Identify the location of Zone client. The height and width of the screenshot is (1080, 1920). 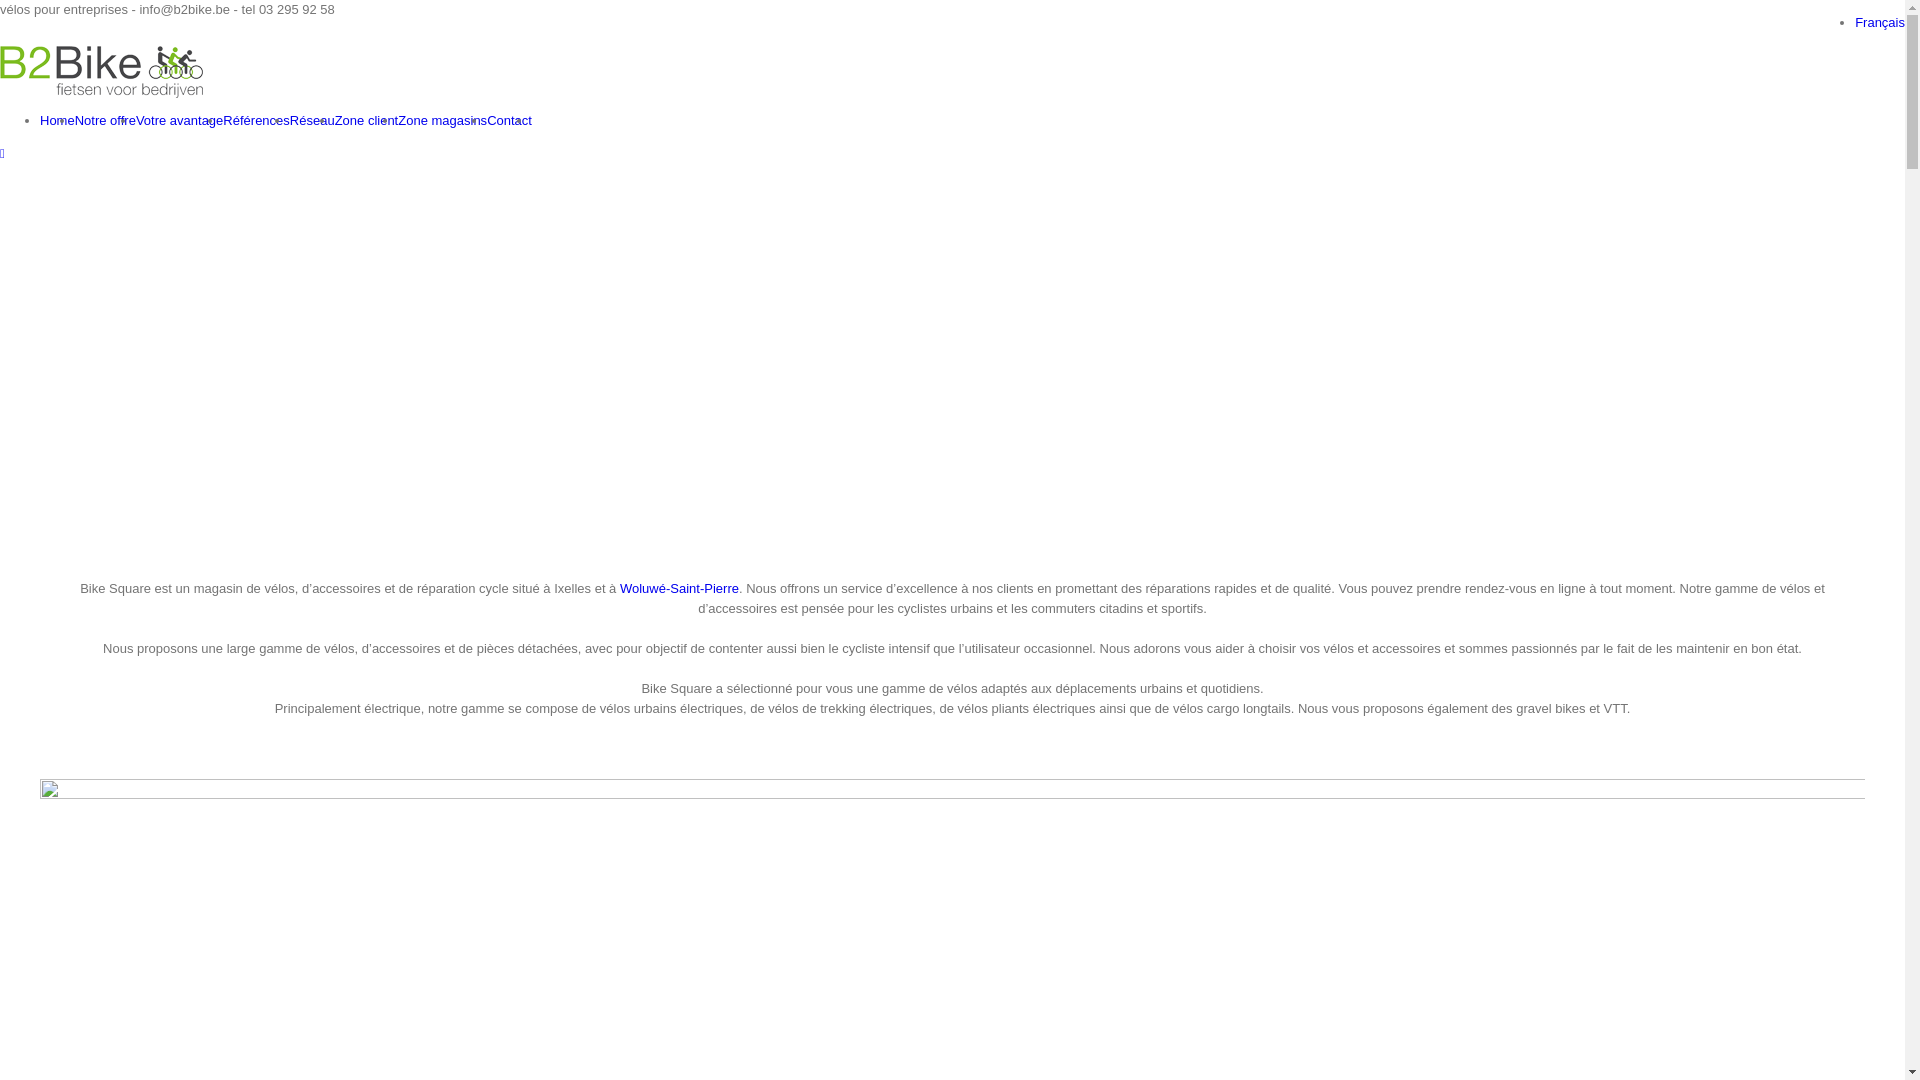
(367, 120).